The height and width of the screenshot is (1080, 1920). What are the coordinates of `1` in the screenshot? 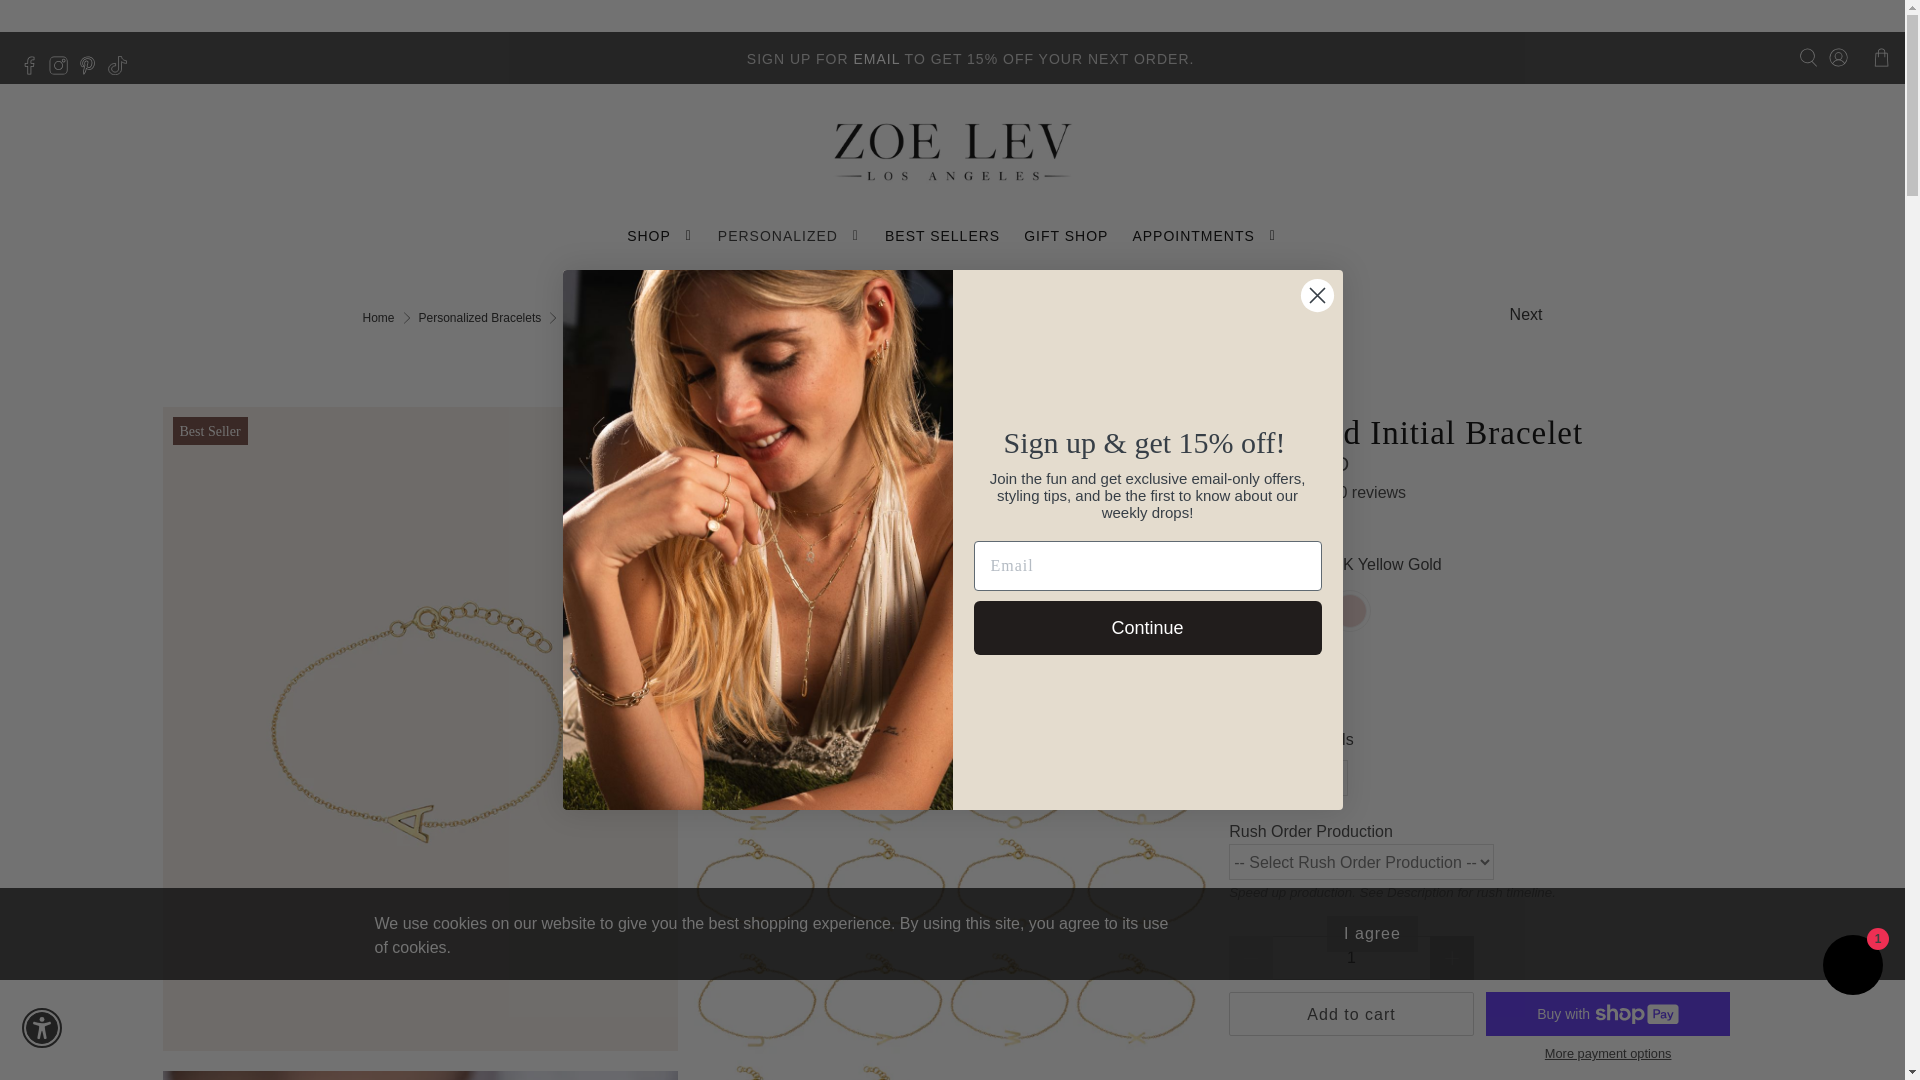 It's located at (1351, 958).